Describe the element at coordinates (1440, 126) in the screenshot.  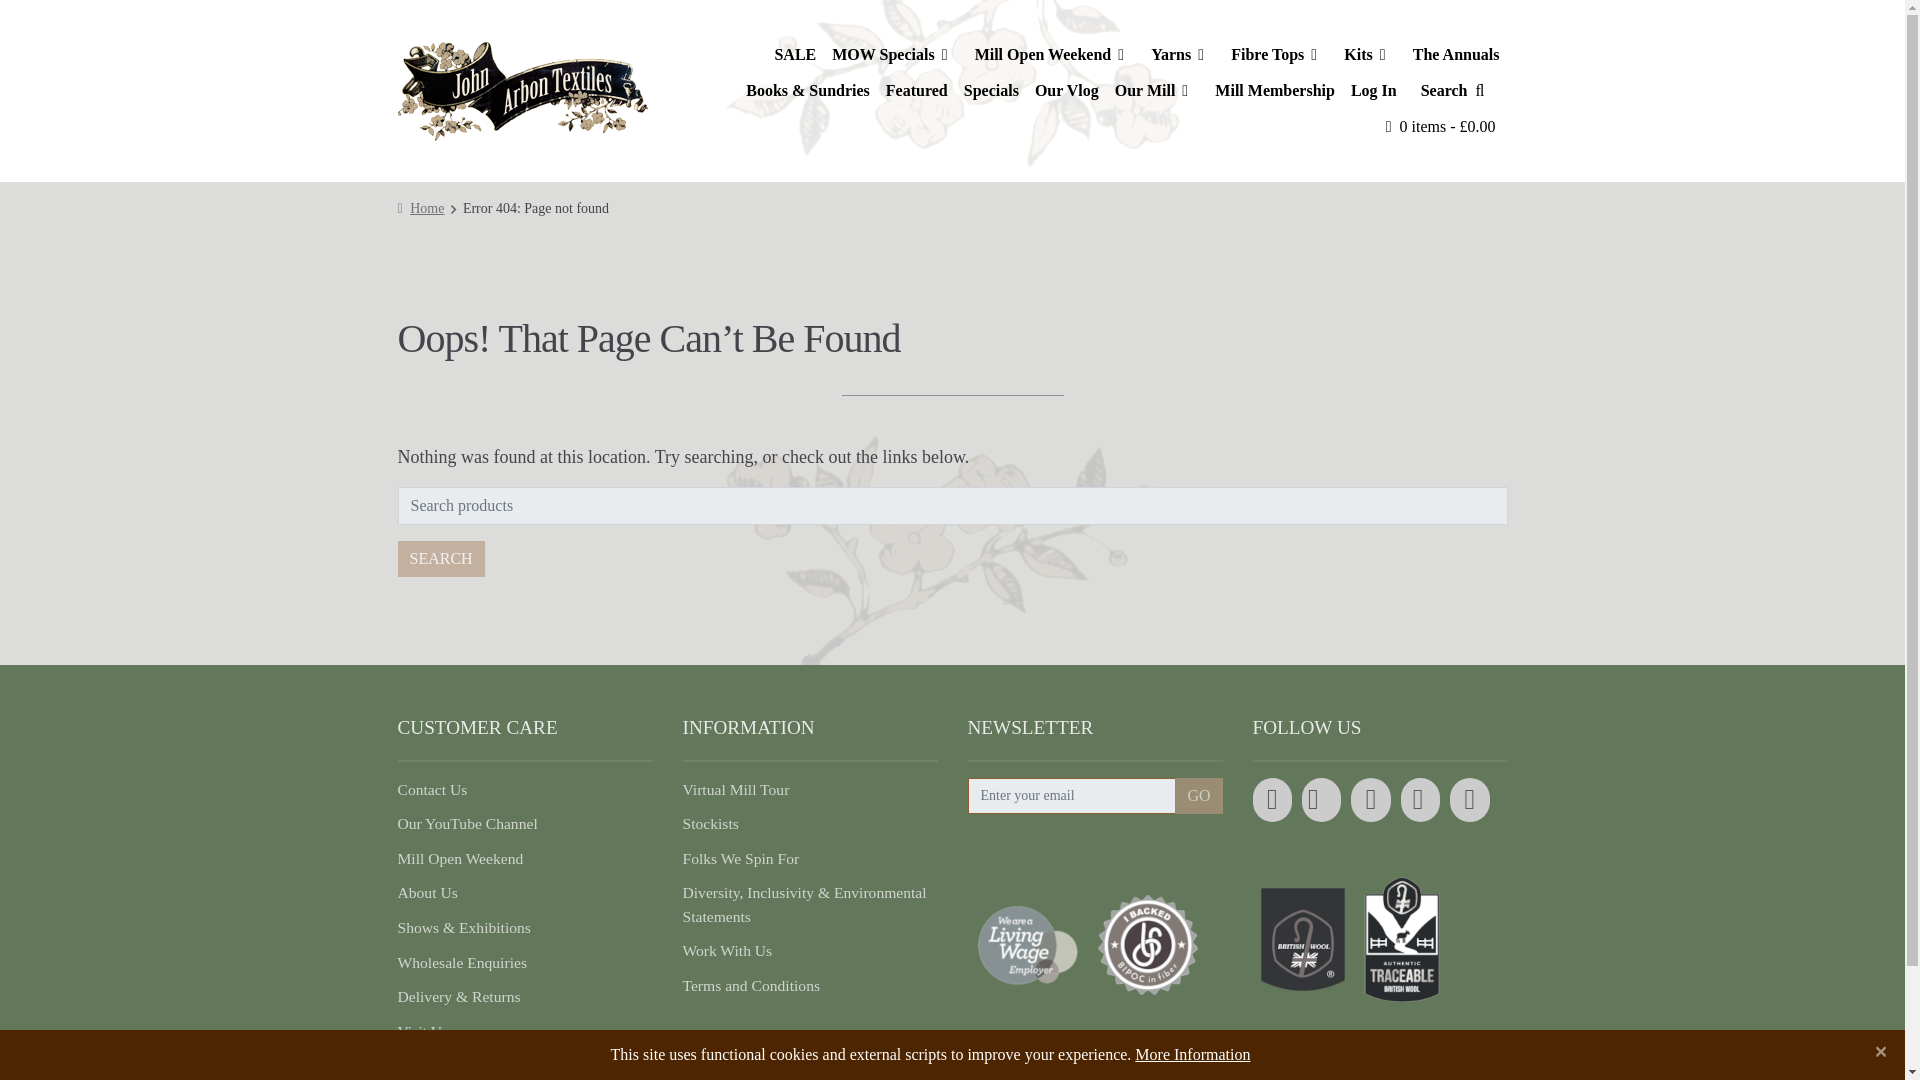
I see `View your shopping basket` at that location.